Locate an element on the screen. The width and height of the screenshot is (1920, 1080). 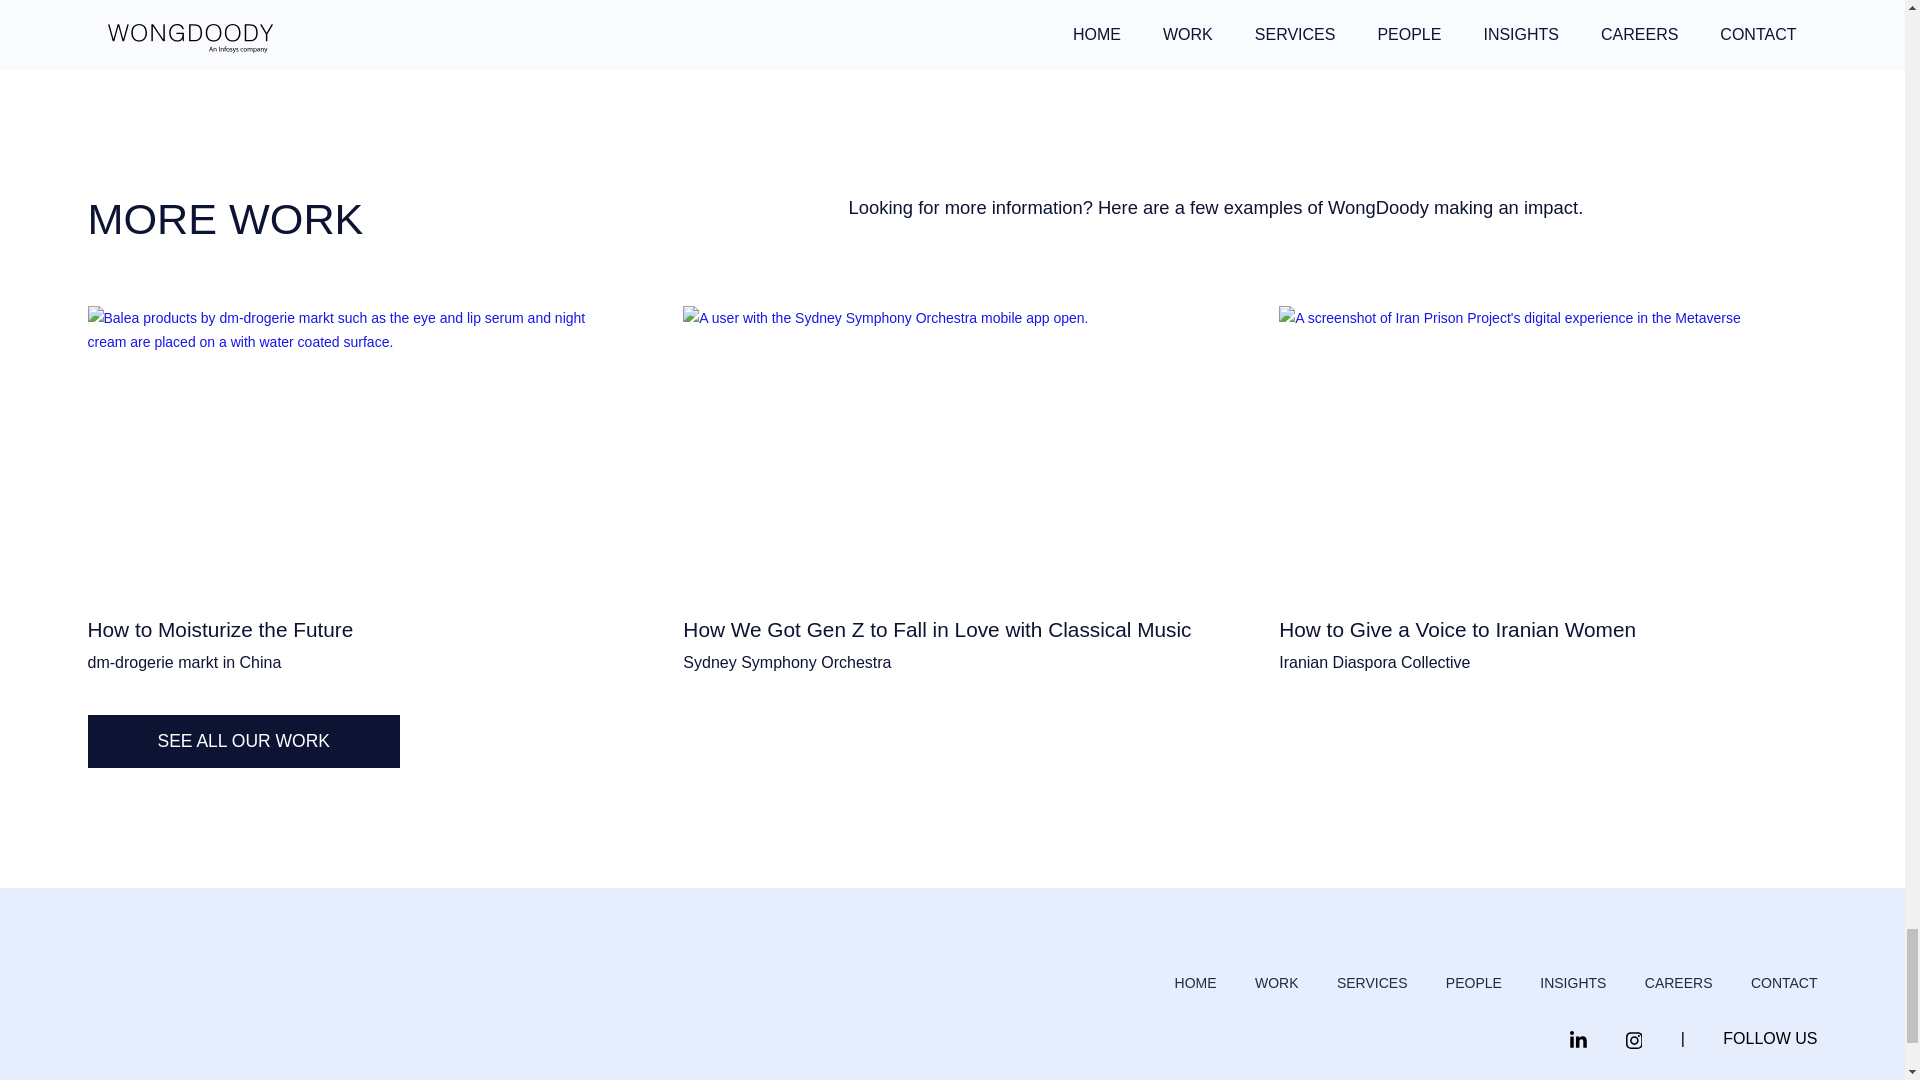
How We Got Gen Z to Fall in Love with Classical Music is located at coordinates (952, 474).